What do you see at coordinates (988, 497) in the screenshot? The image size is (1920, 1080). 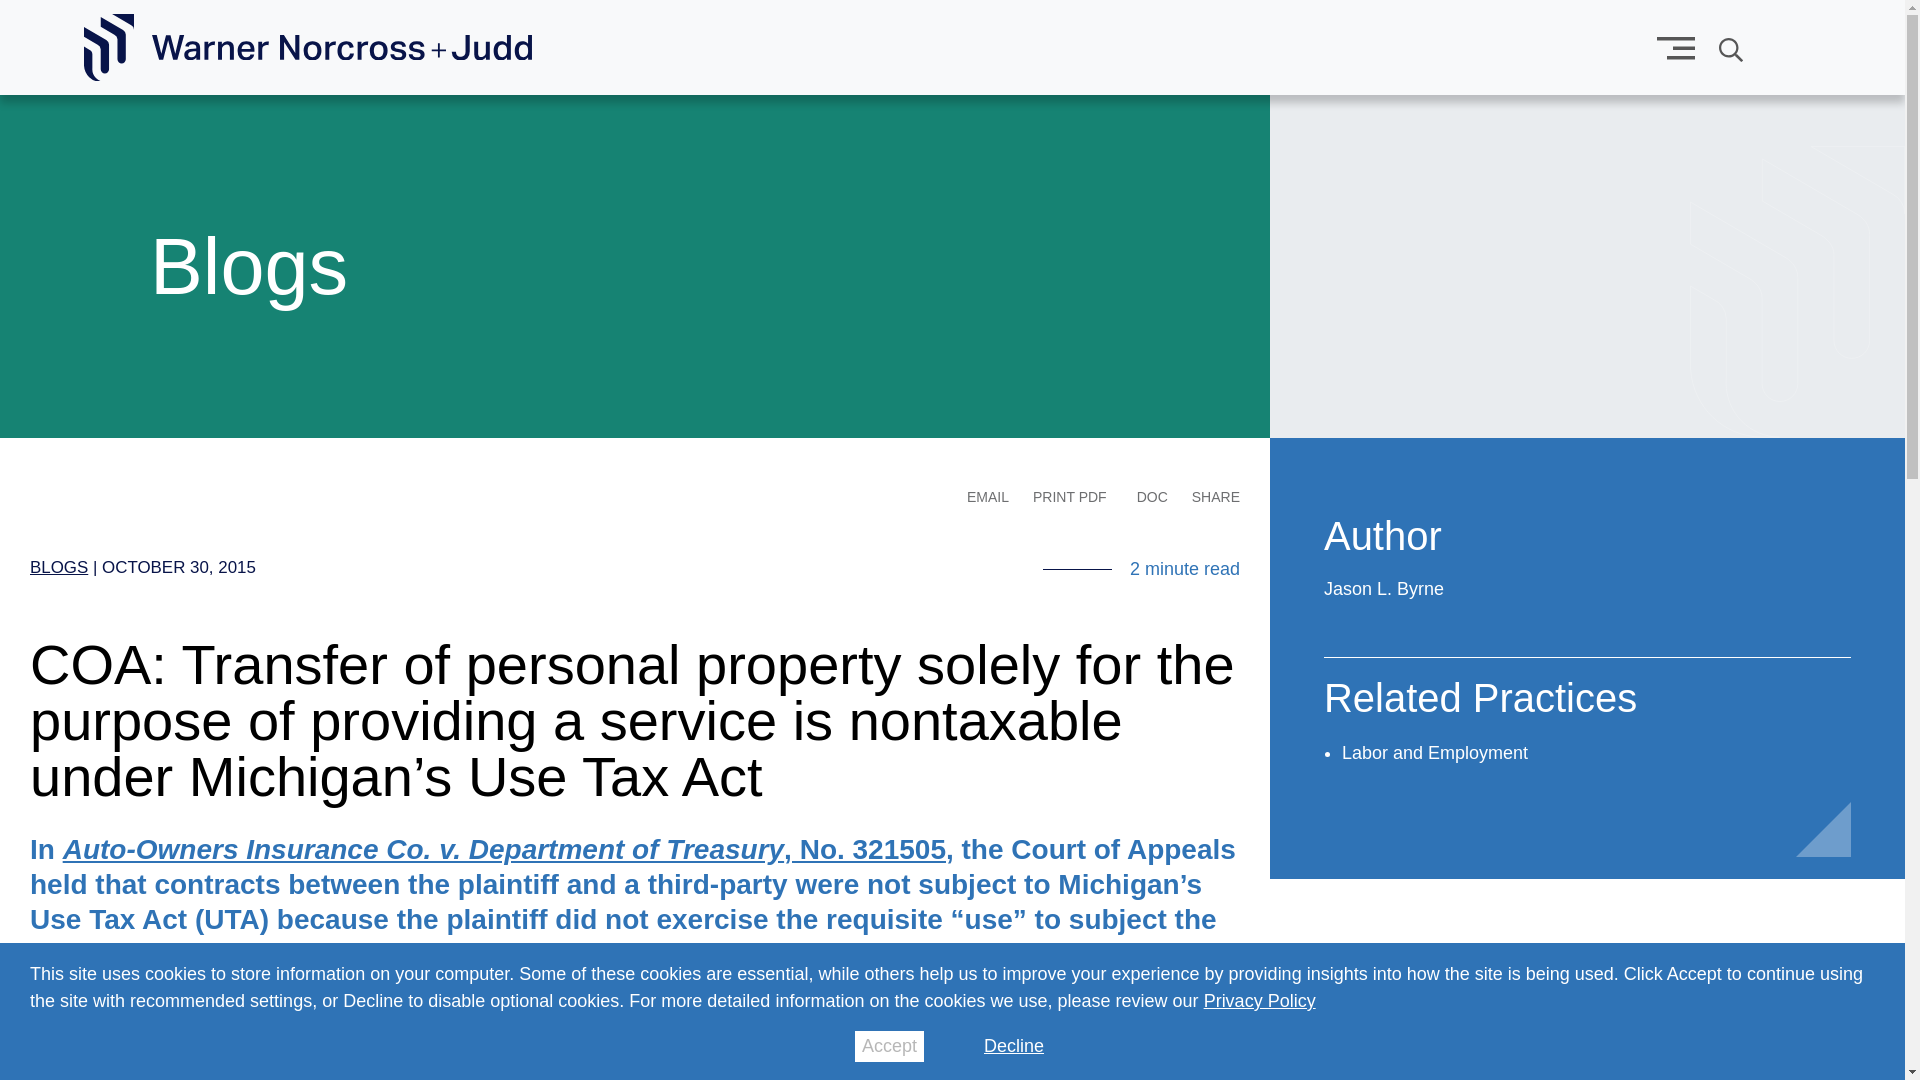 I see `EMAIL` at bounding box center [988, 497].